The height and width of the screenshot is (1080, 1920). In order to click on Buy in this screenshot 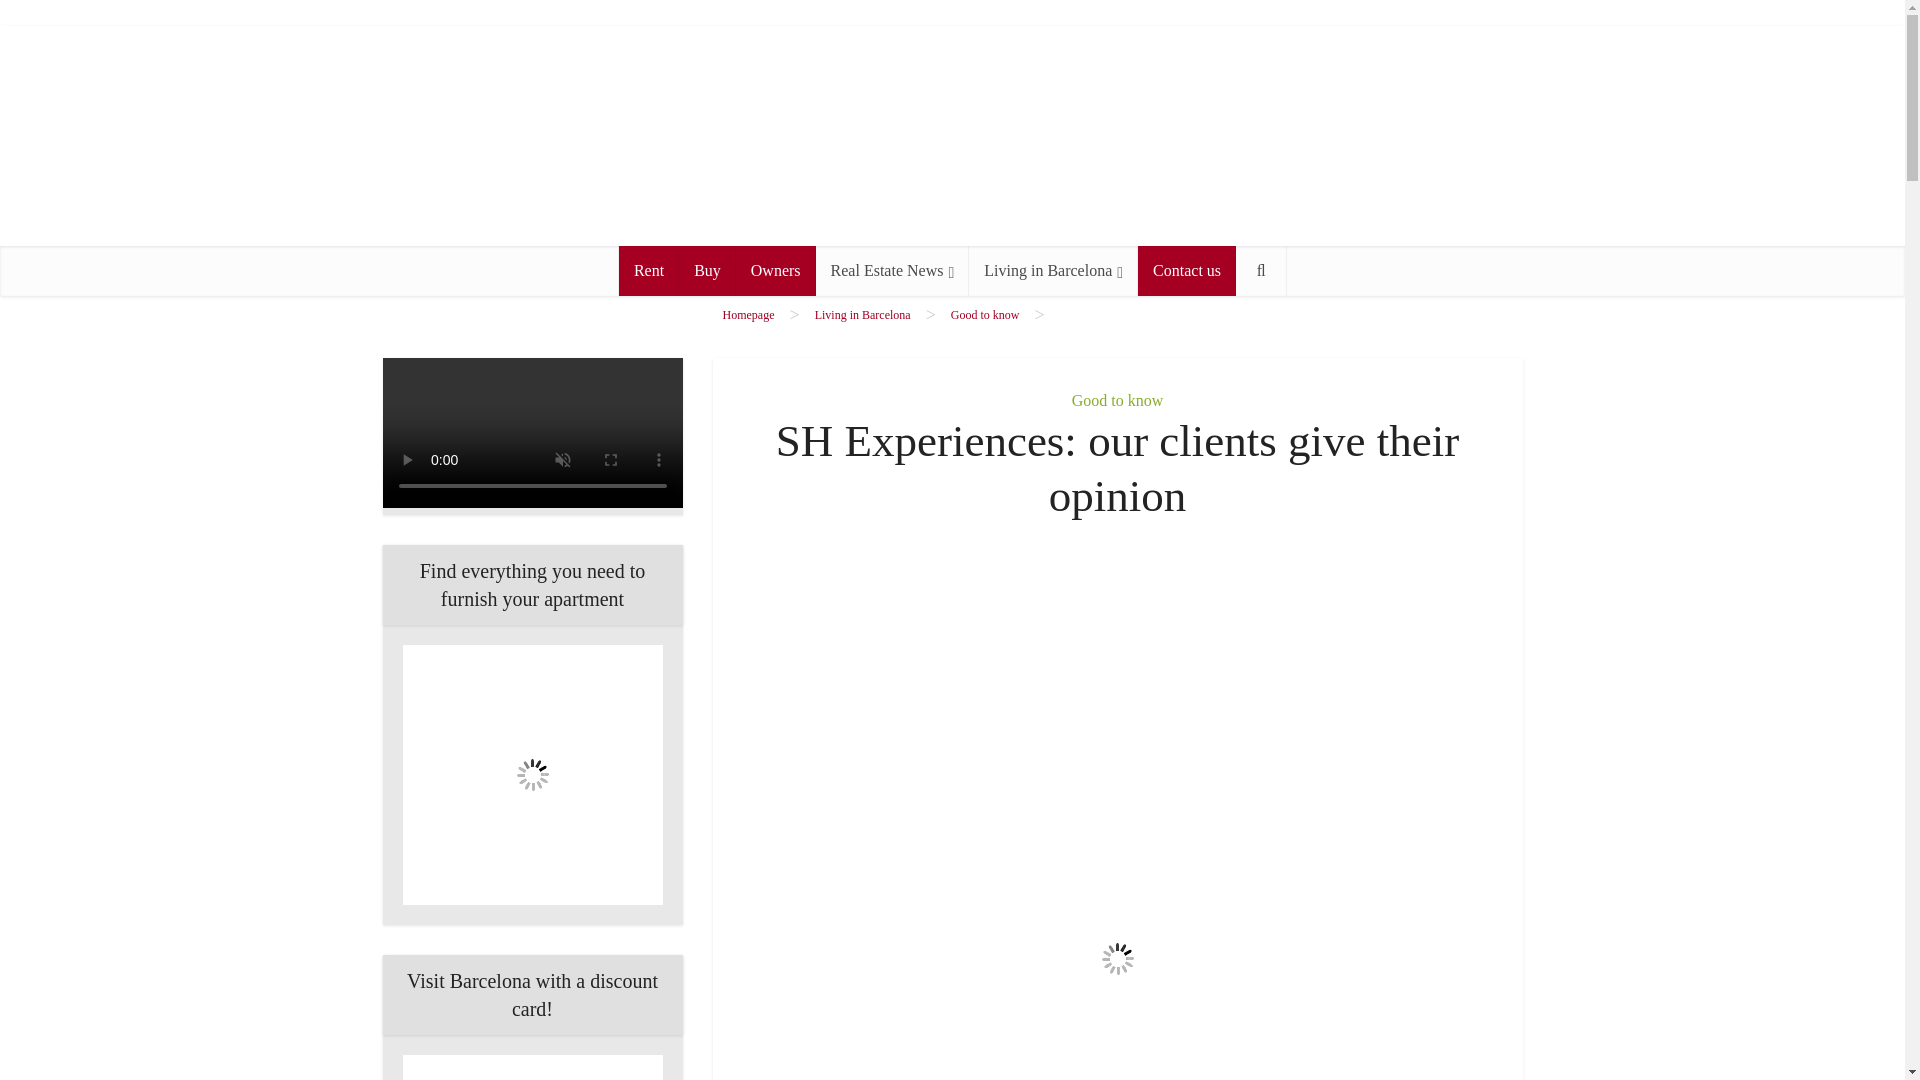, I will do `click(707, 270)`.